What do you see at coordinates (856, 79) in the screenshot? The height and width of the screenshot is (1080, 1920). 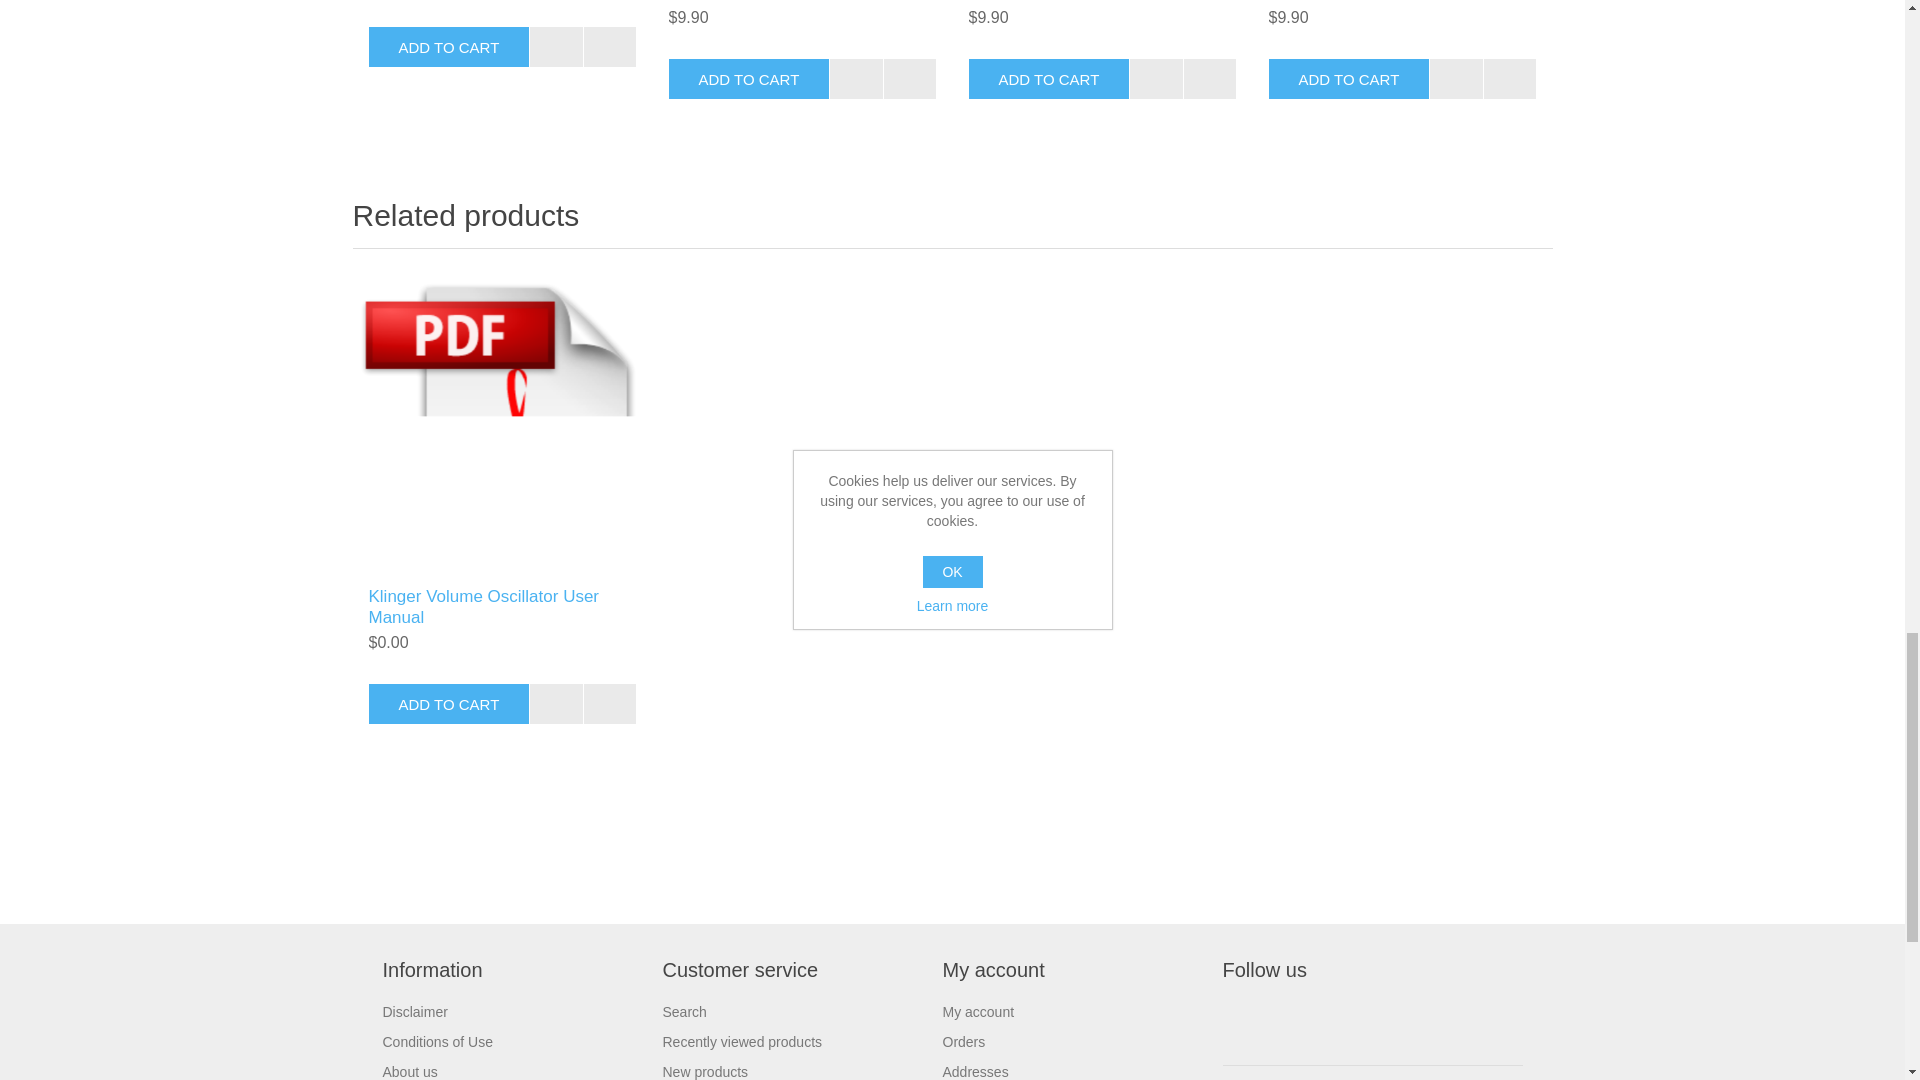 I see `Add to compare list` at bounding box center [856, 79].